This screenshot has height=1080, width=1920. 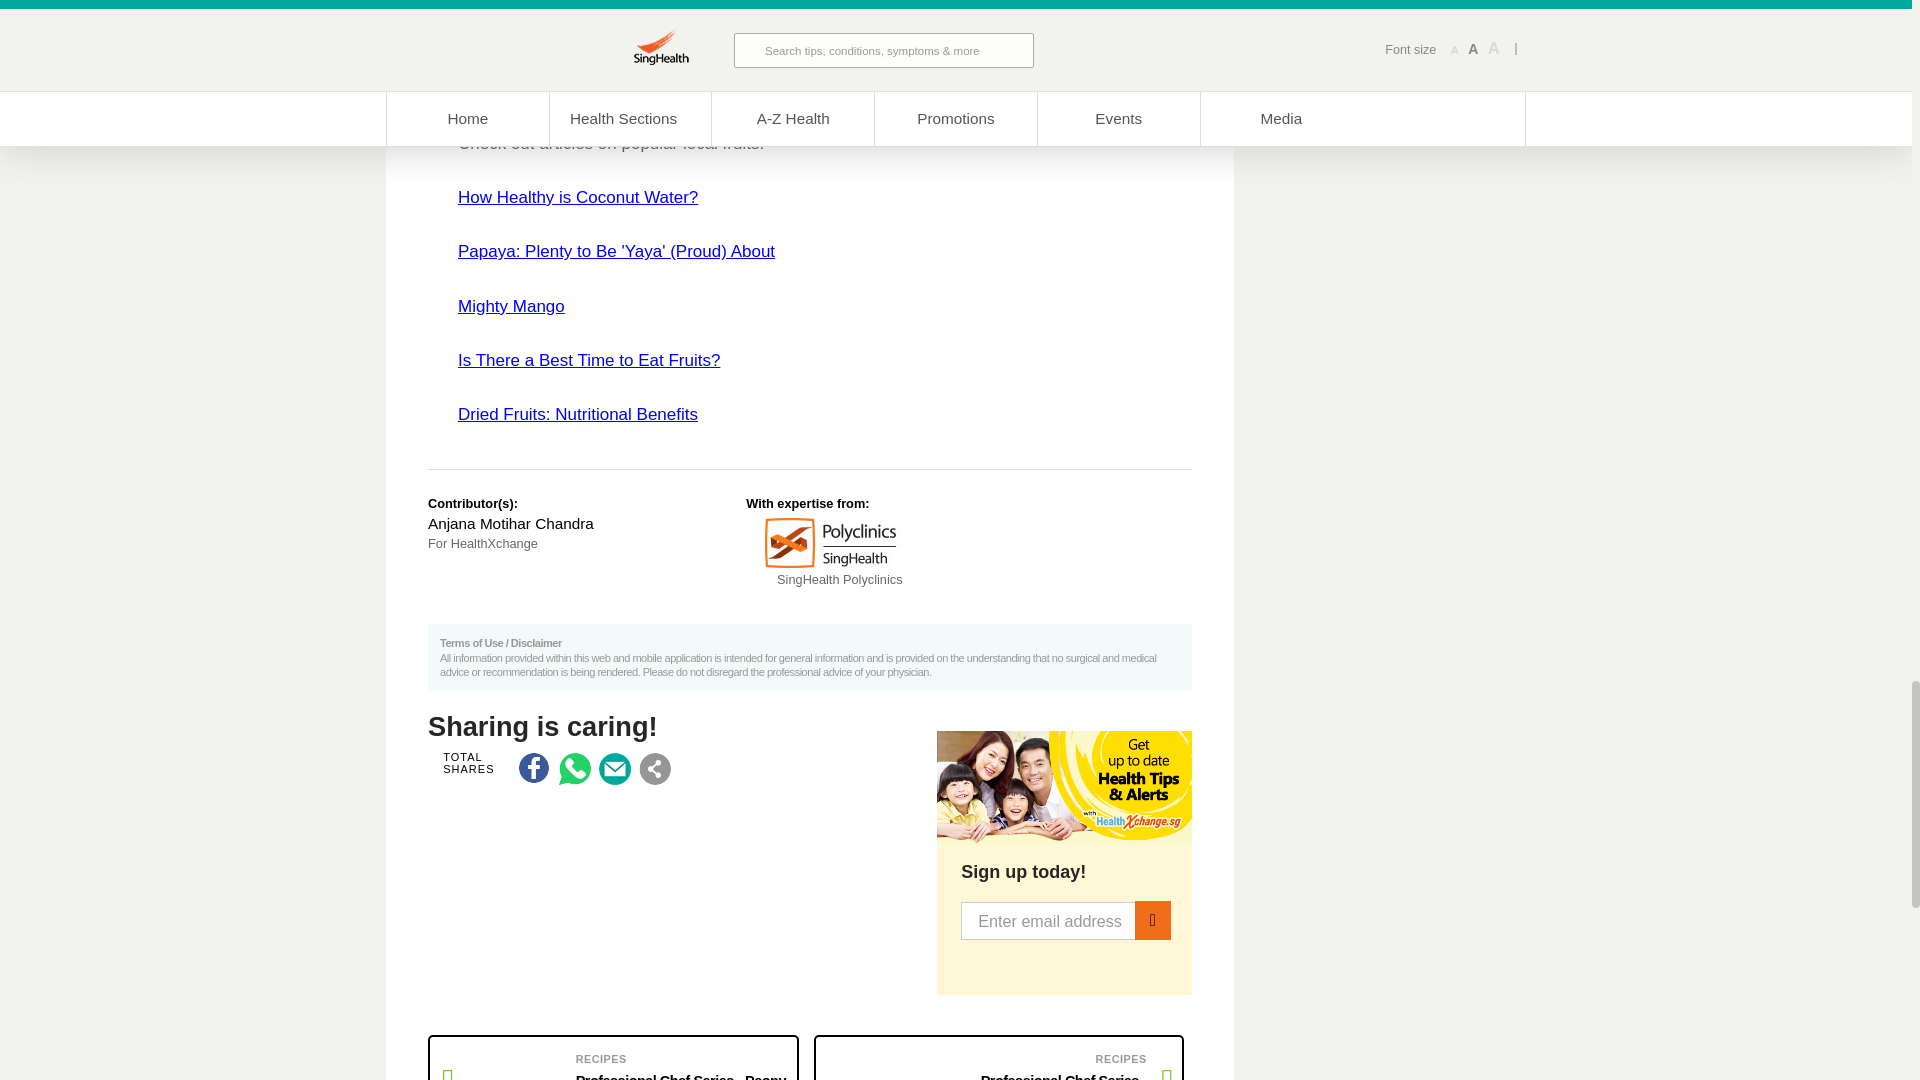 What do you see at coordinates (615, 768) in the screenshot?
I see `Email Us` at bounding box center [615, 768].